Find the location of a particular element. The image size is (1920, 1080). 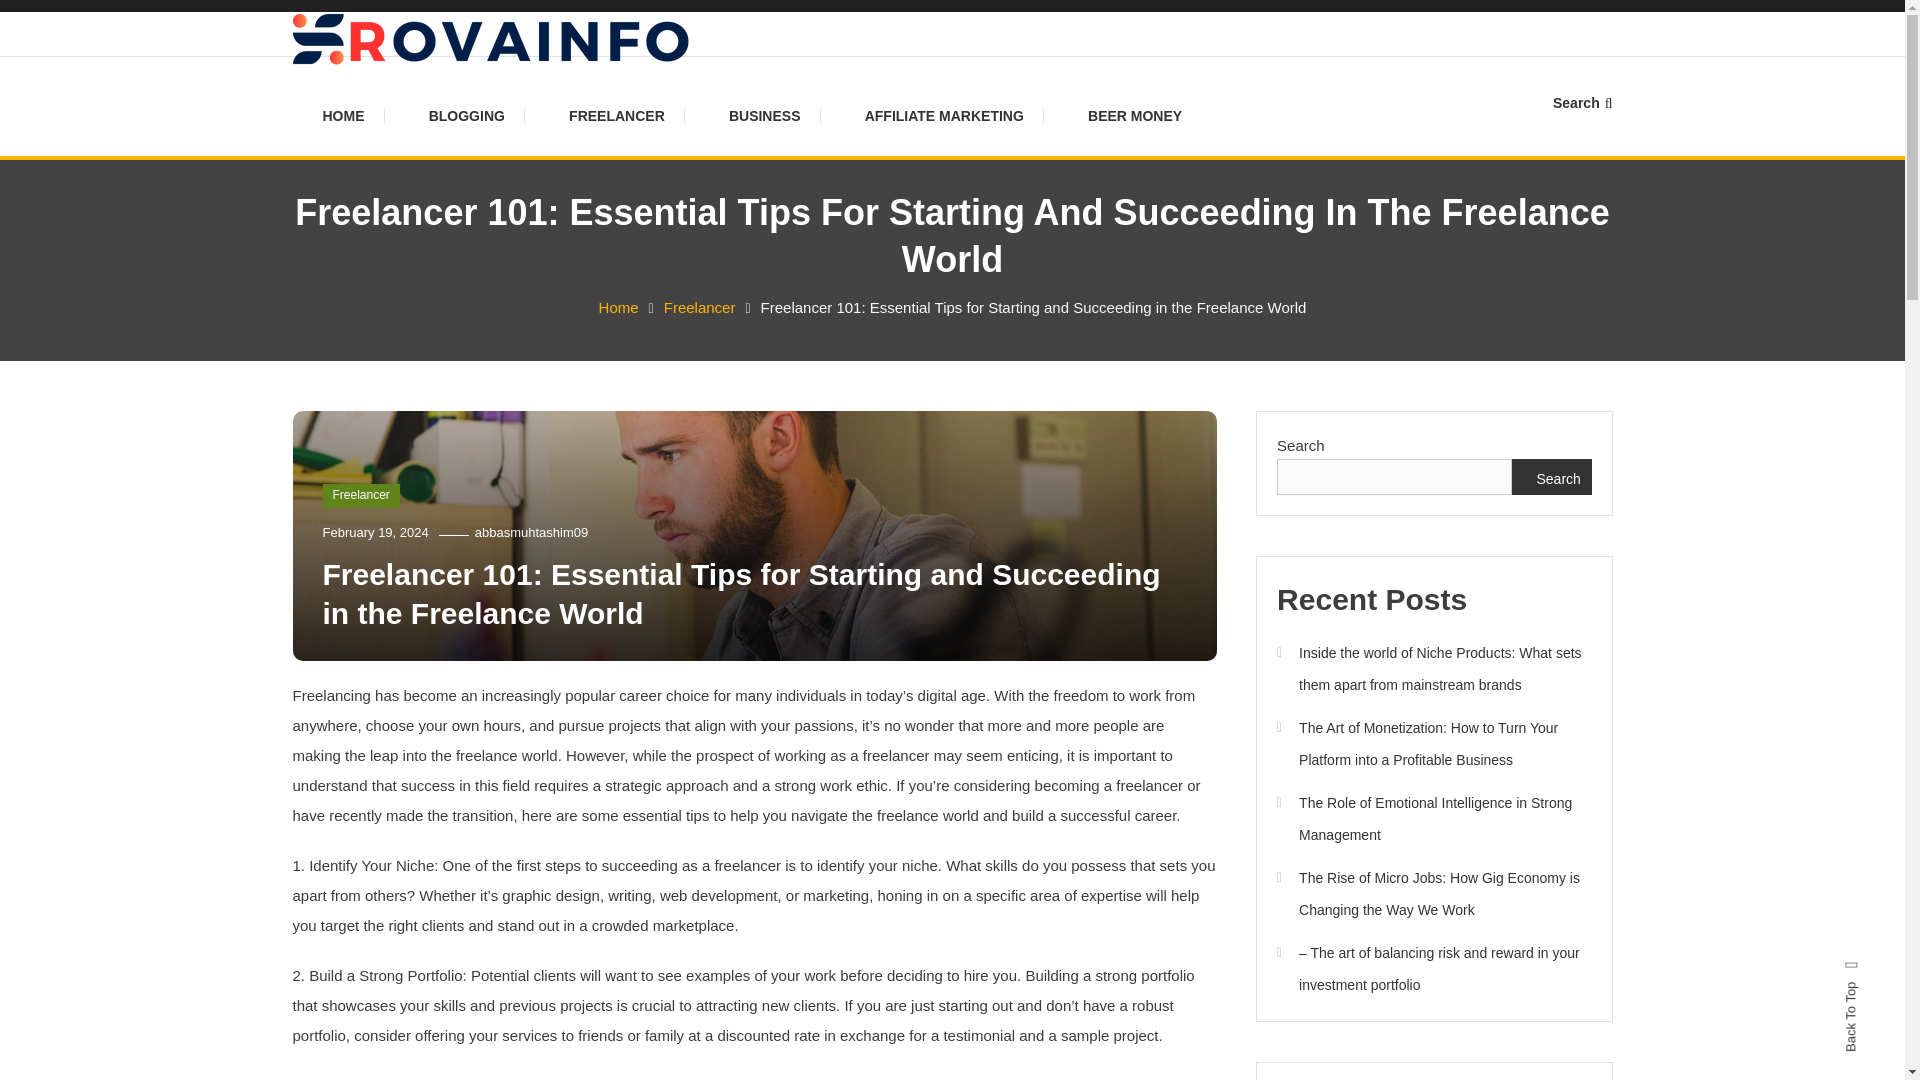

BEER MONEY is located at coordinates (1134, 116).